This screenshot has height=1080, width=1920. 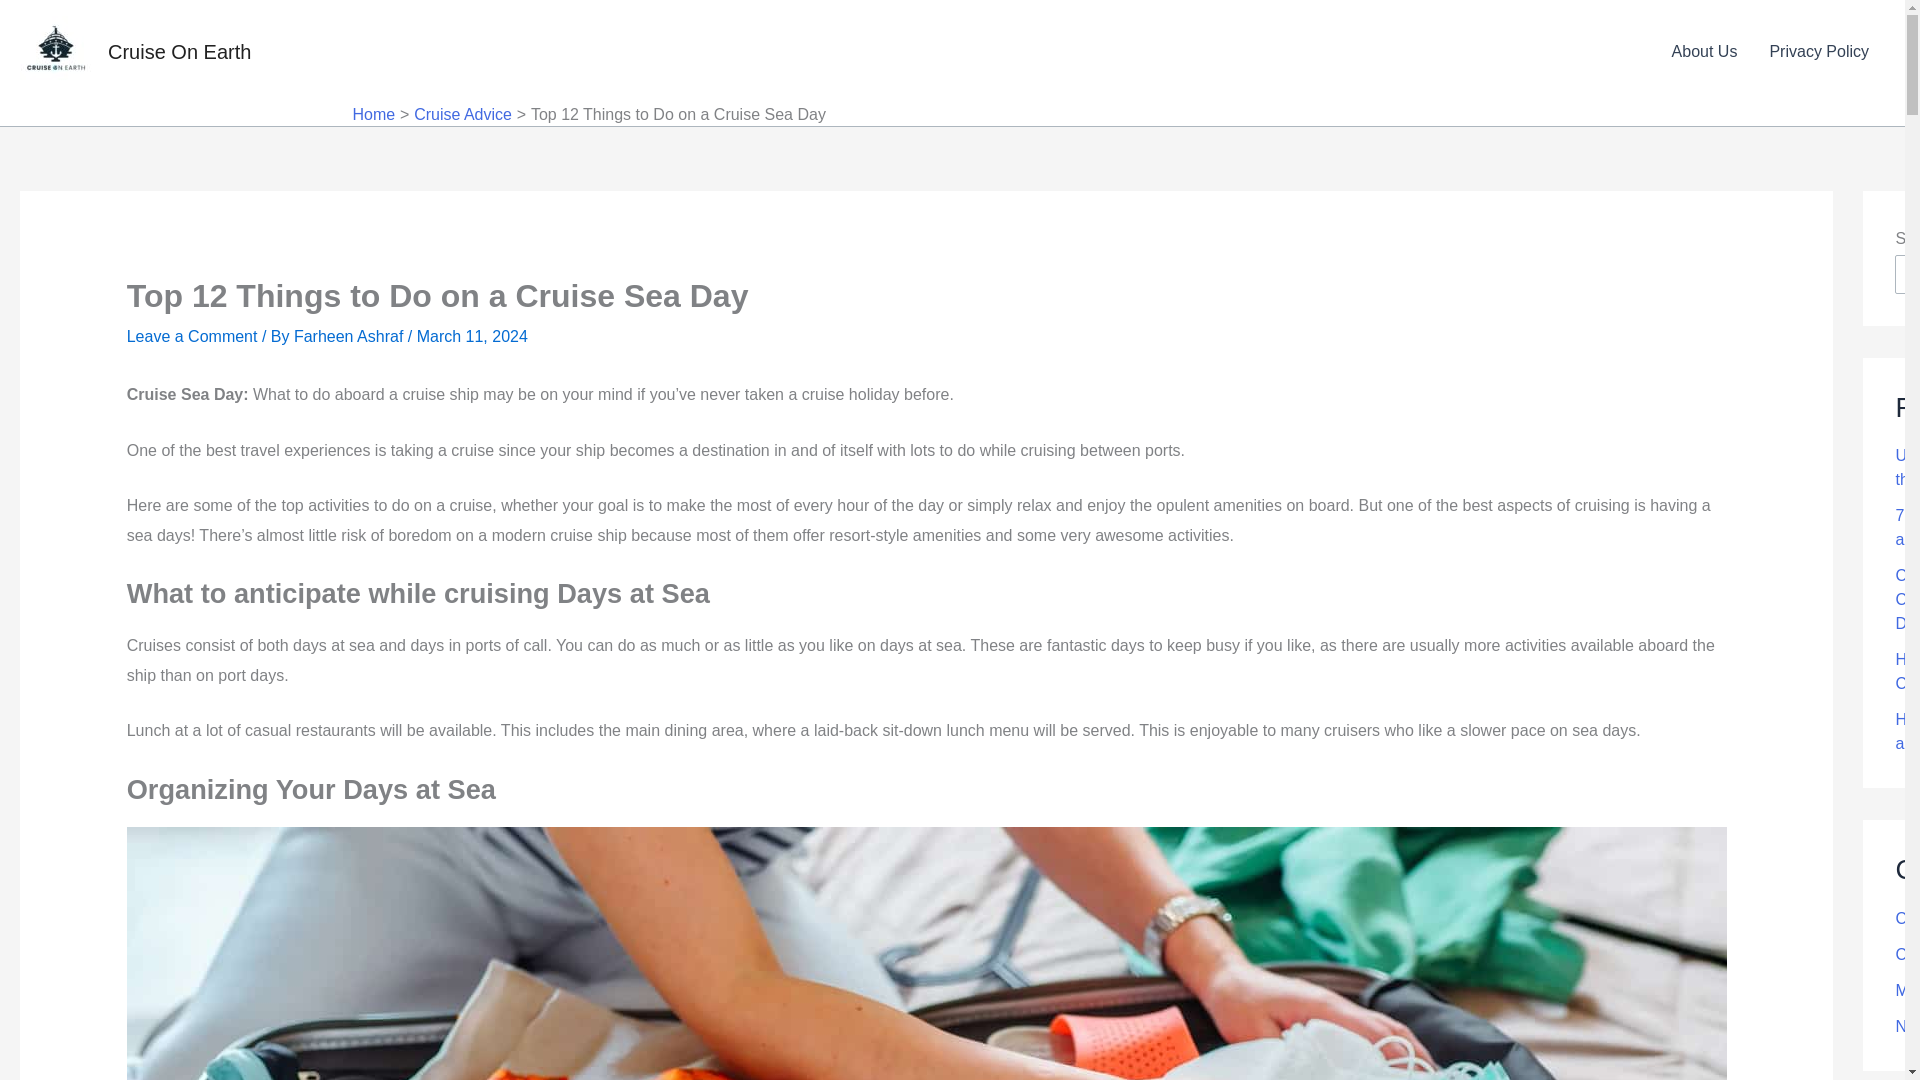 What do you see at coordinates (1818, 51) in the screenshot?
I see `Privacy Policy` at bounding box center [1818, 51].